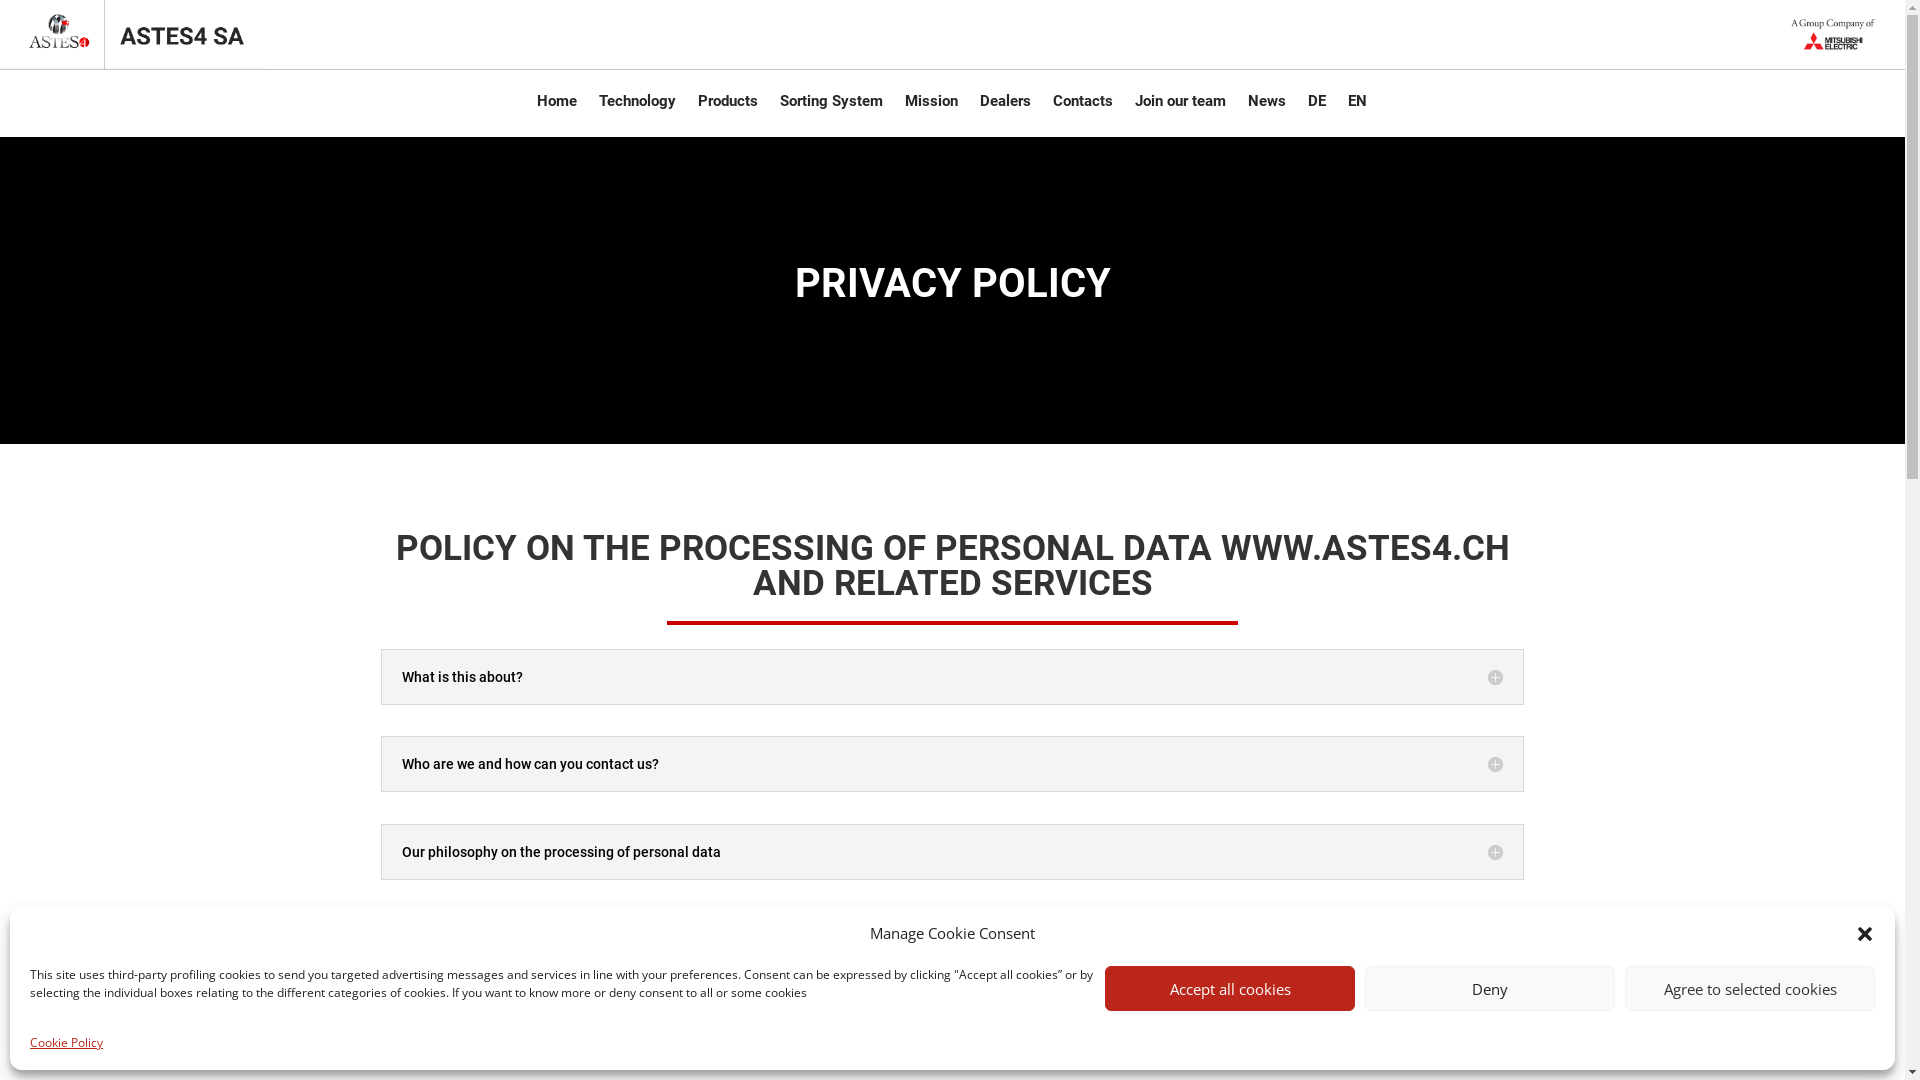  What do you see at coordinates (135, 34) in the screenshot?
I see `AS4_logo` at bounding box center [135, 34].